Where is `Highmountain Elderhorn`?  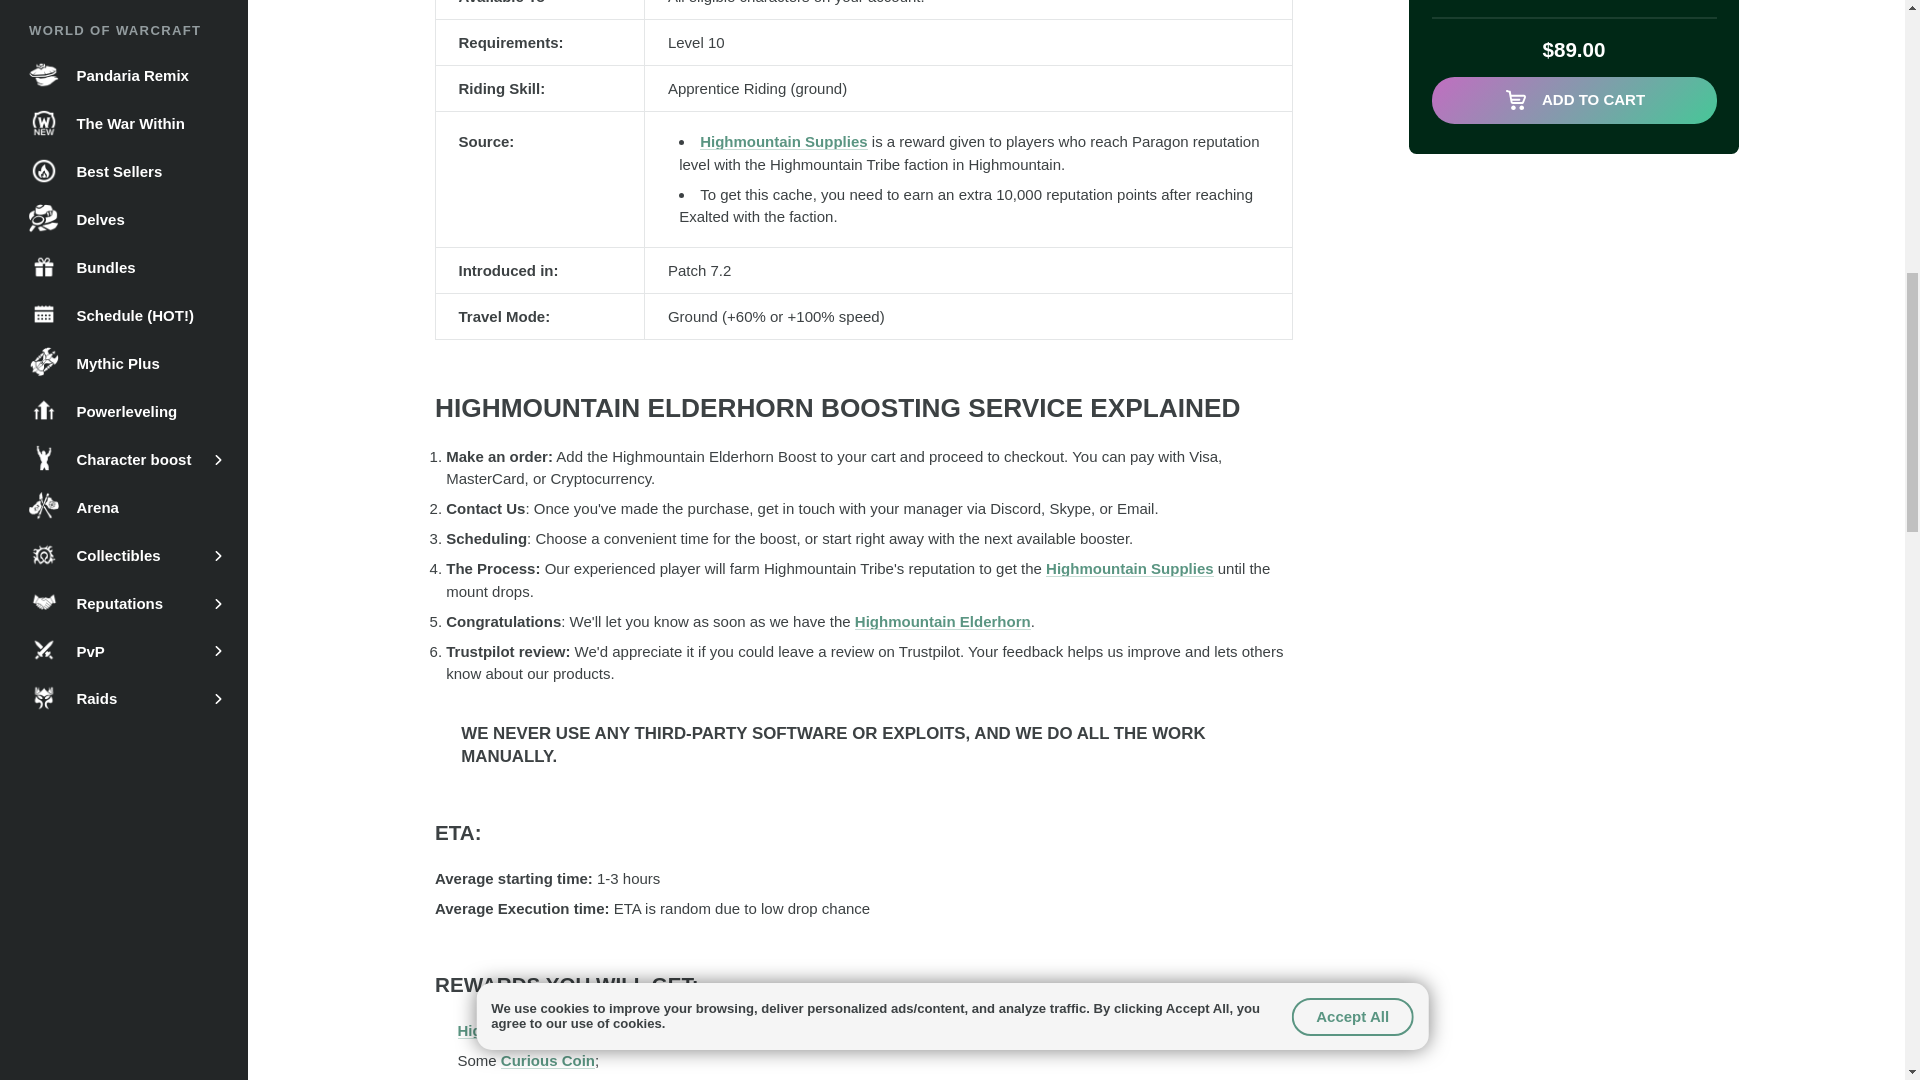 Highmountain Elderhorn is located at coordinates (942, 621).